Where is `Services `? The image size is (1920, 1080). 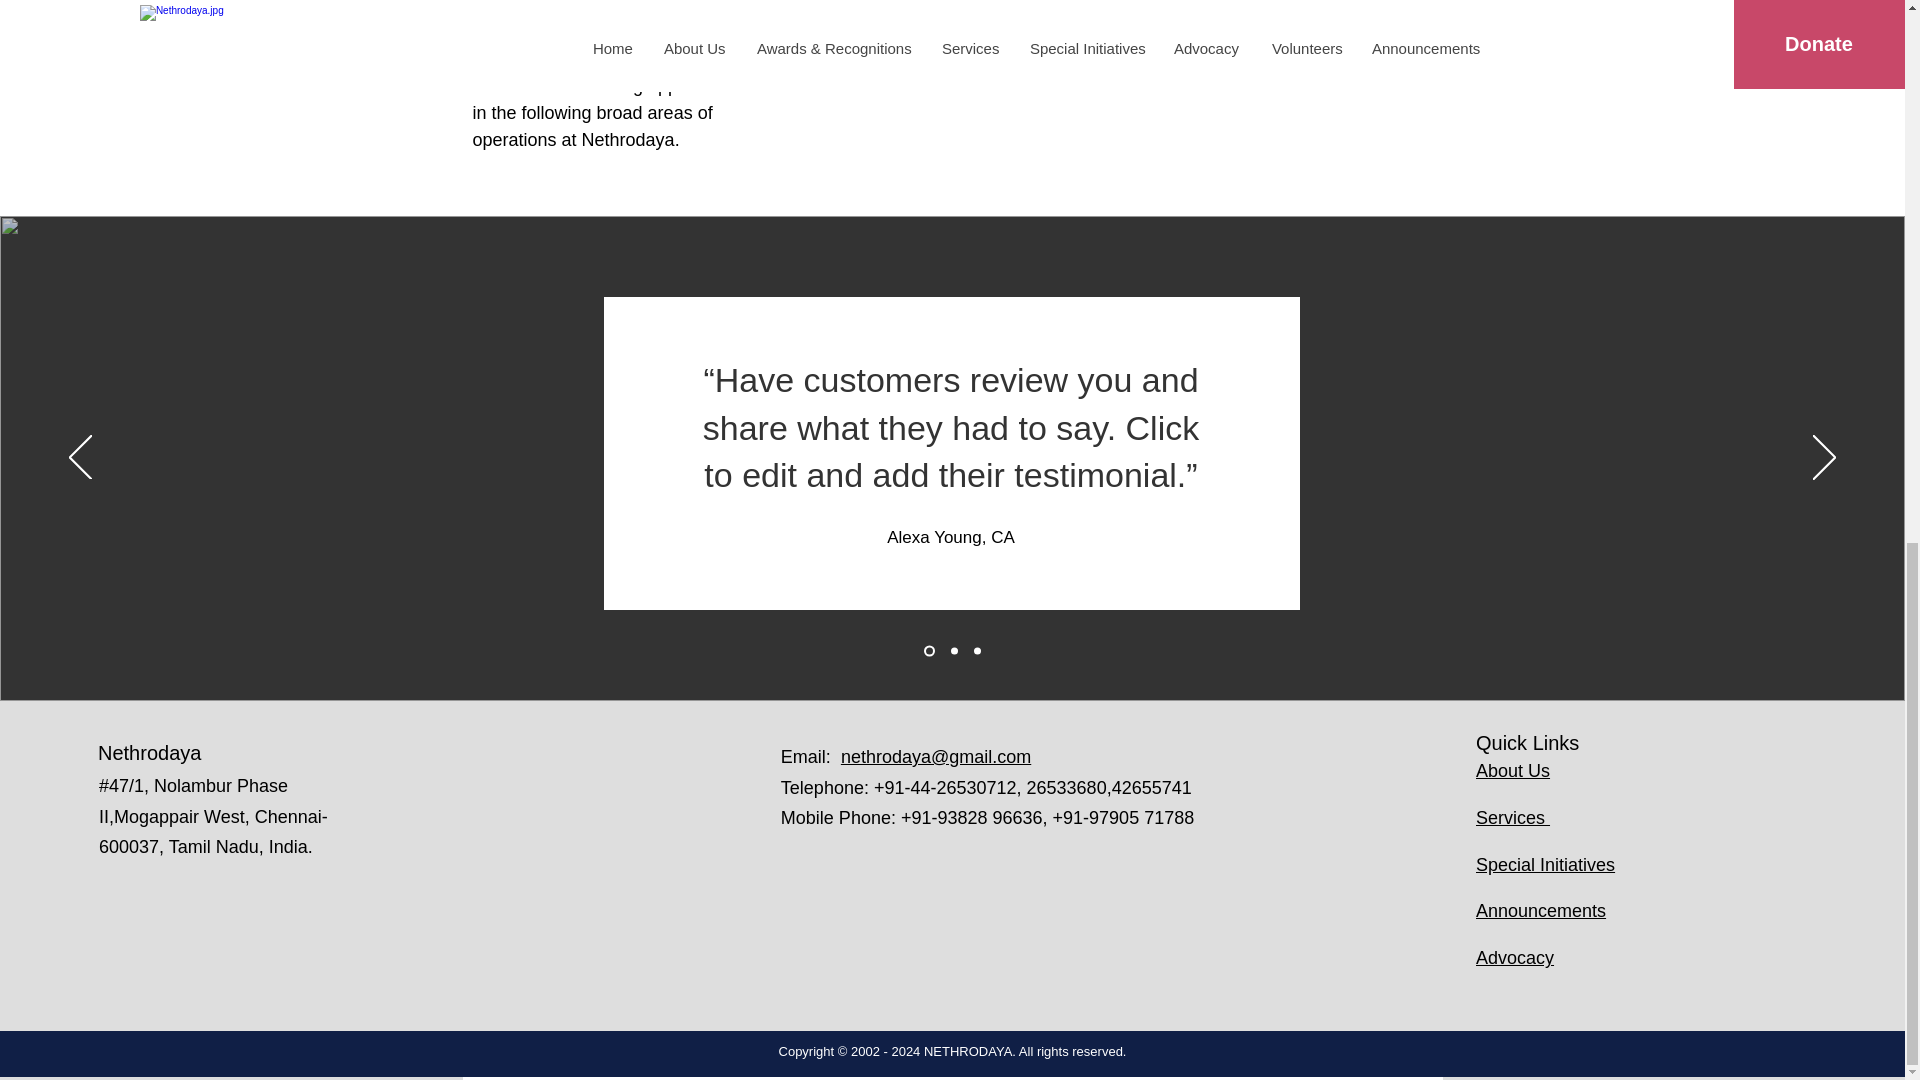
Services  is located at coordinates (1512, 818).